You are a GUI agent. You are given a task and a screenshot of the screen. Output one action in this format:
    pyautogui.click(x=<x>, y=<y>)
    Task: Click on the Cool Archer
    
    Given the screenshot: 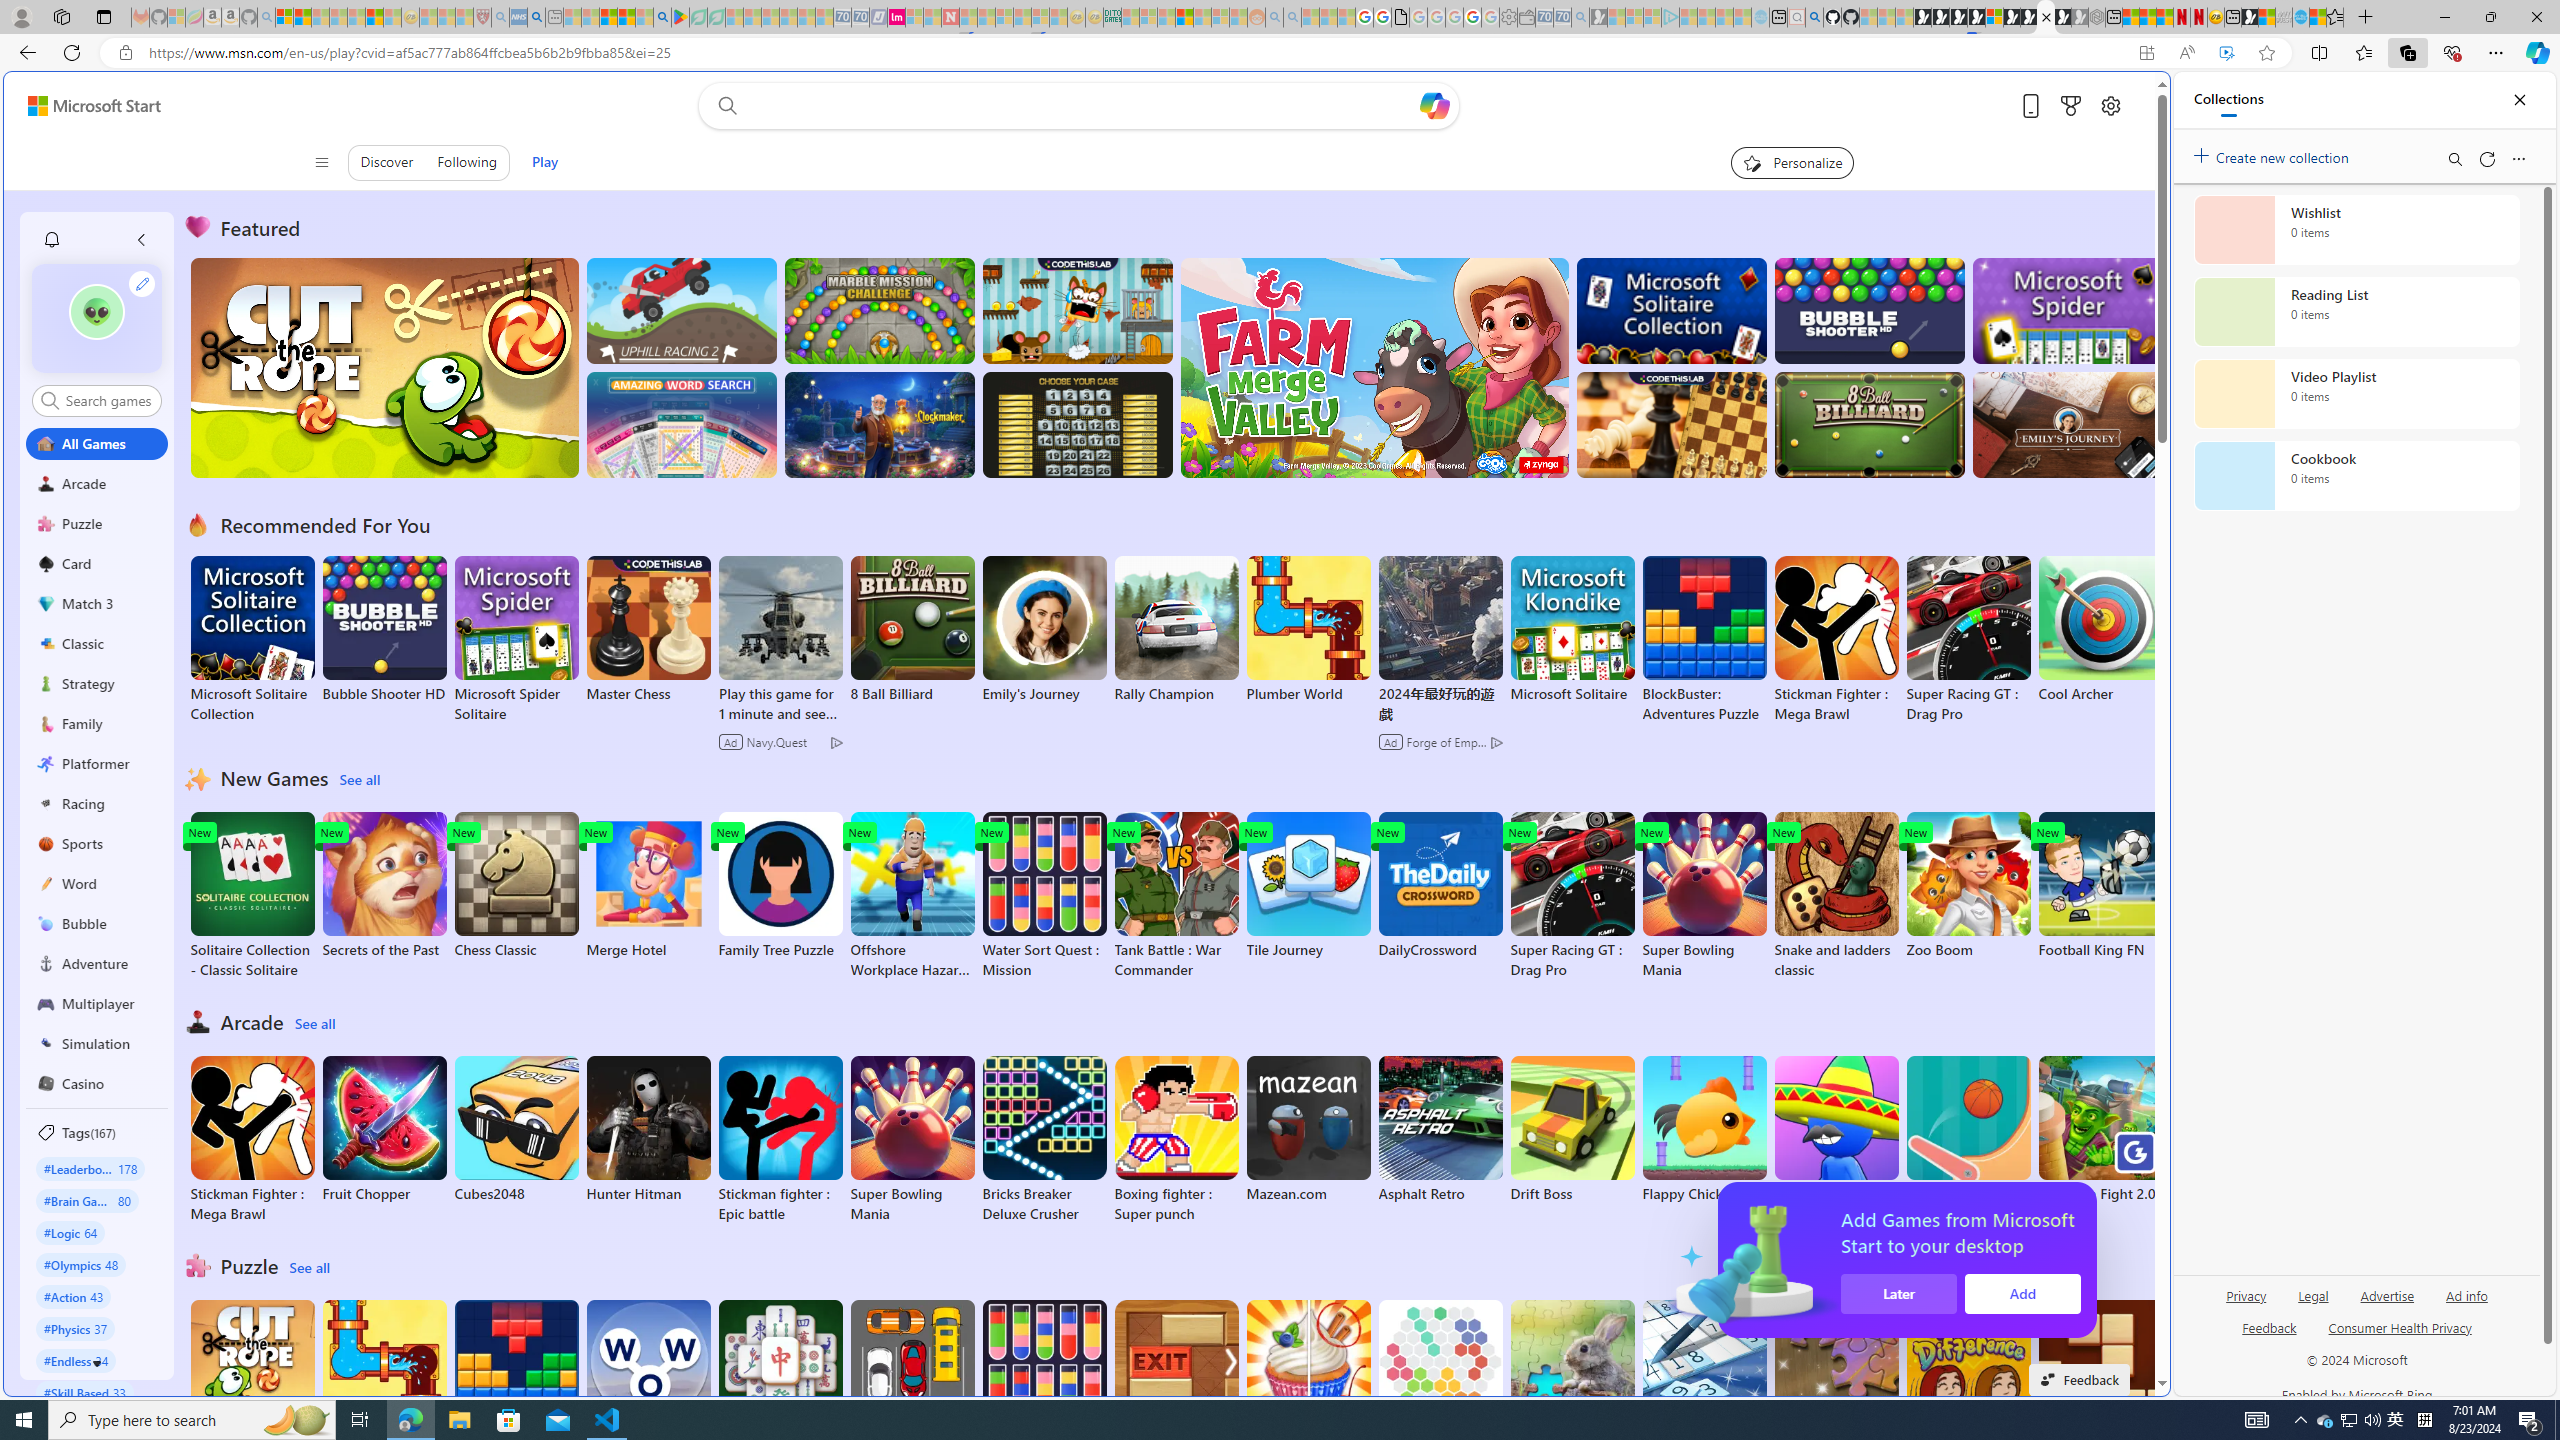 What is the action you would take?
    pyautogui.click(x=2100, y=630)
    